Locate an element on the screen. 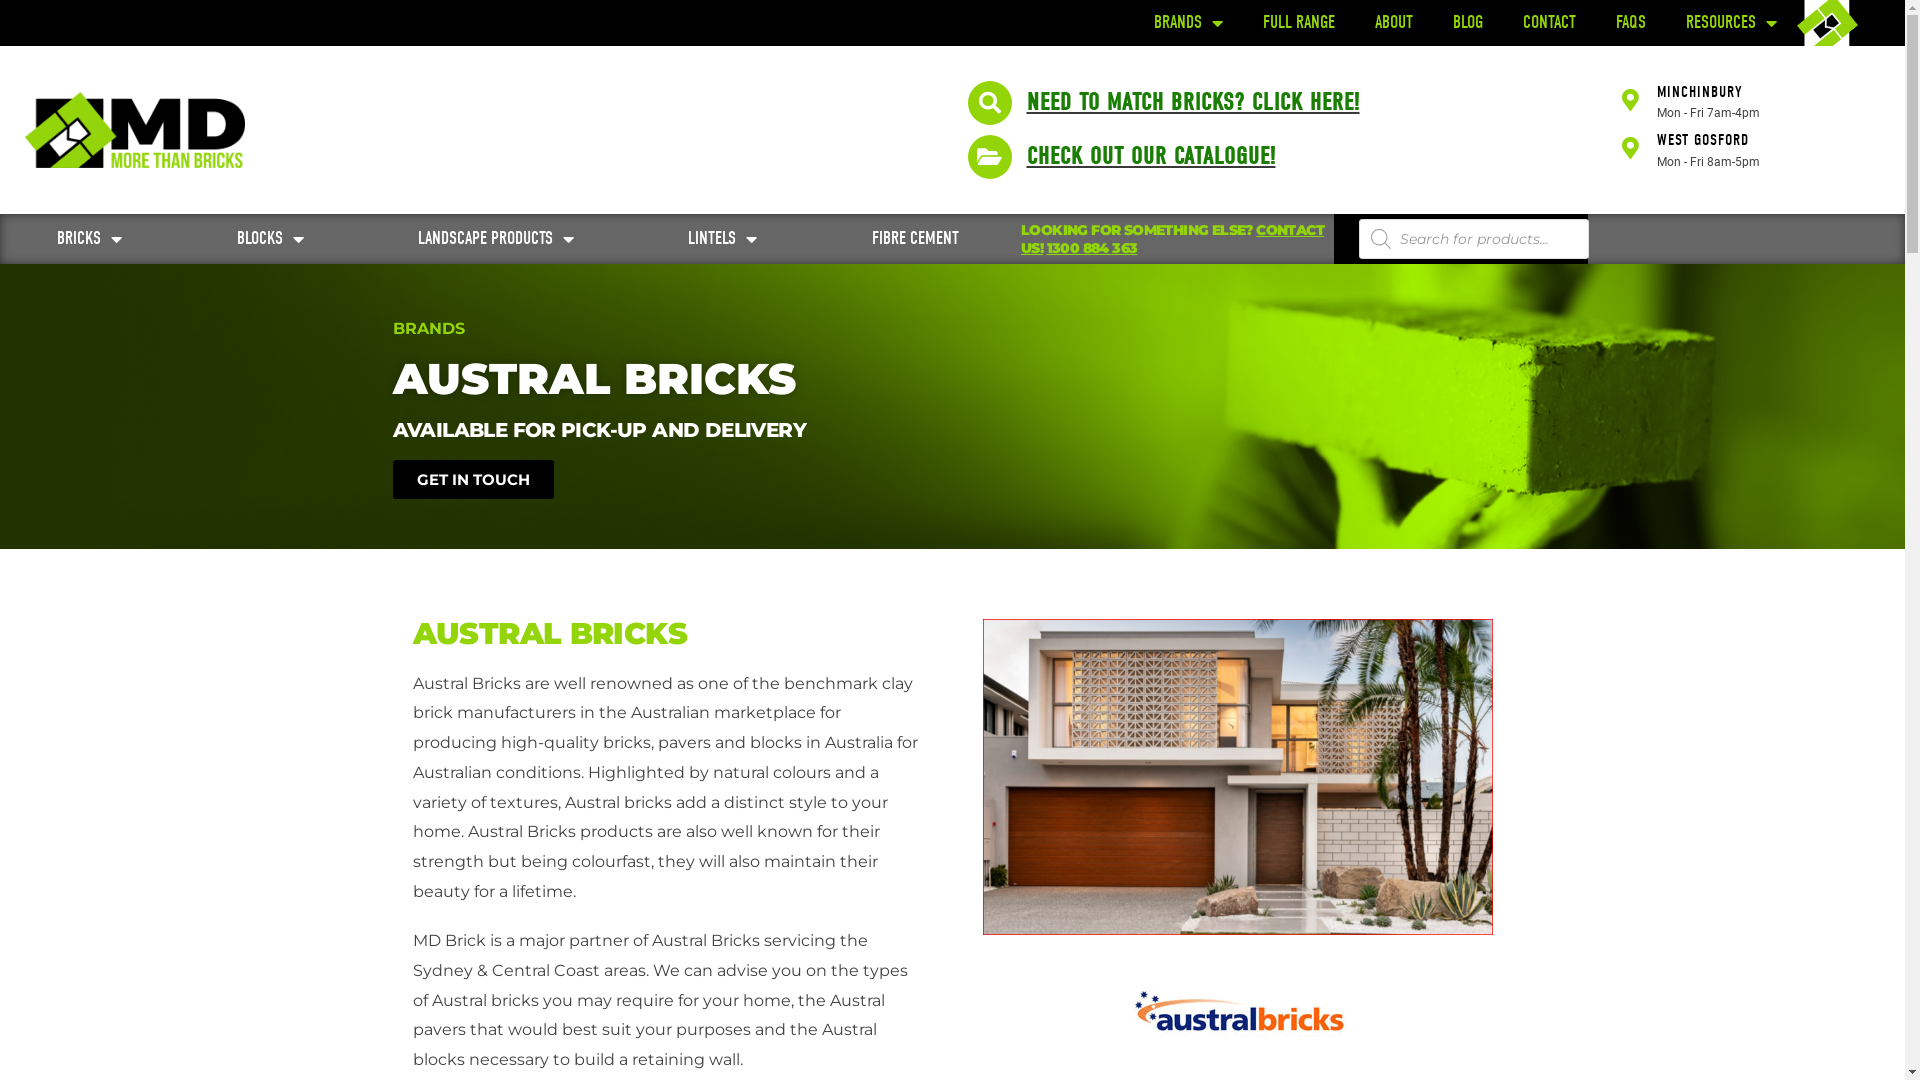  BRICKS is located at coordinates (90, 239).